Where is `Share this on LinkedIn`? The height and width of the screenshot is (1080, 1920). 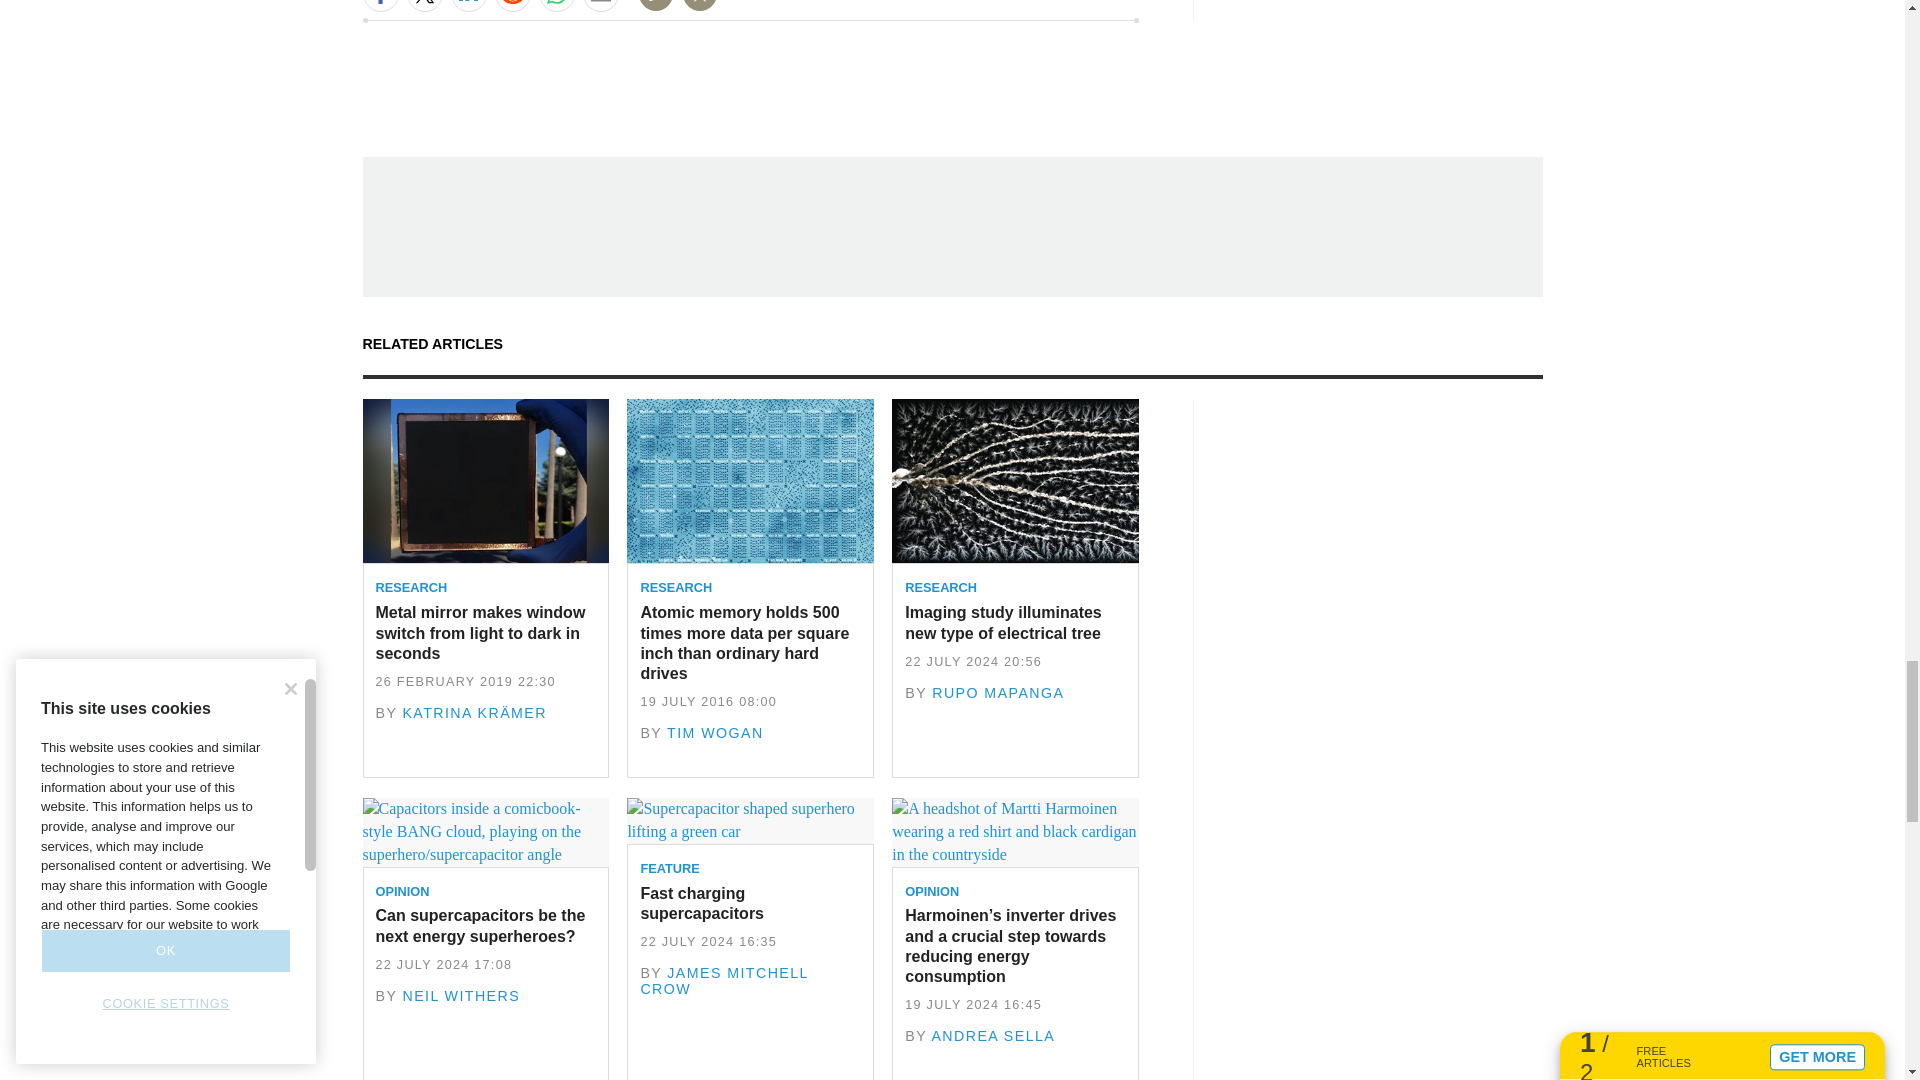 Share this on LinkedIn is located at coordinates (467, 6).